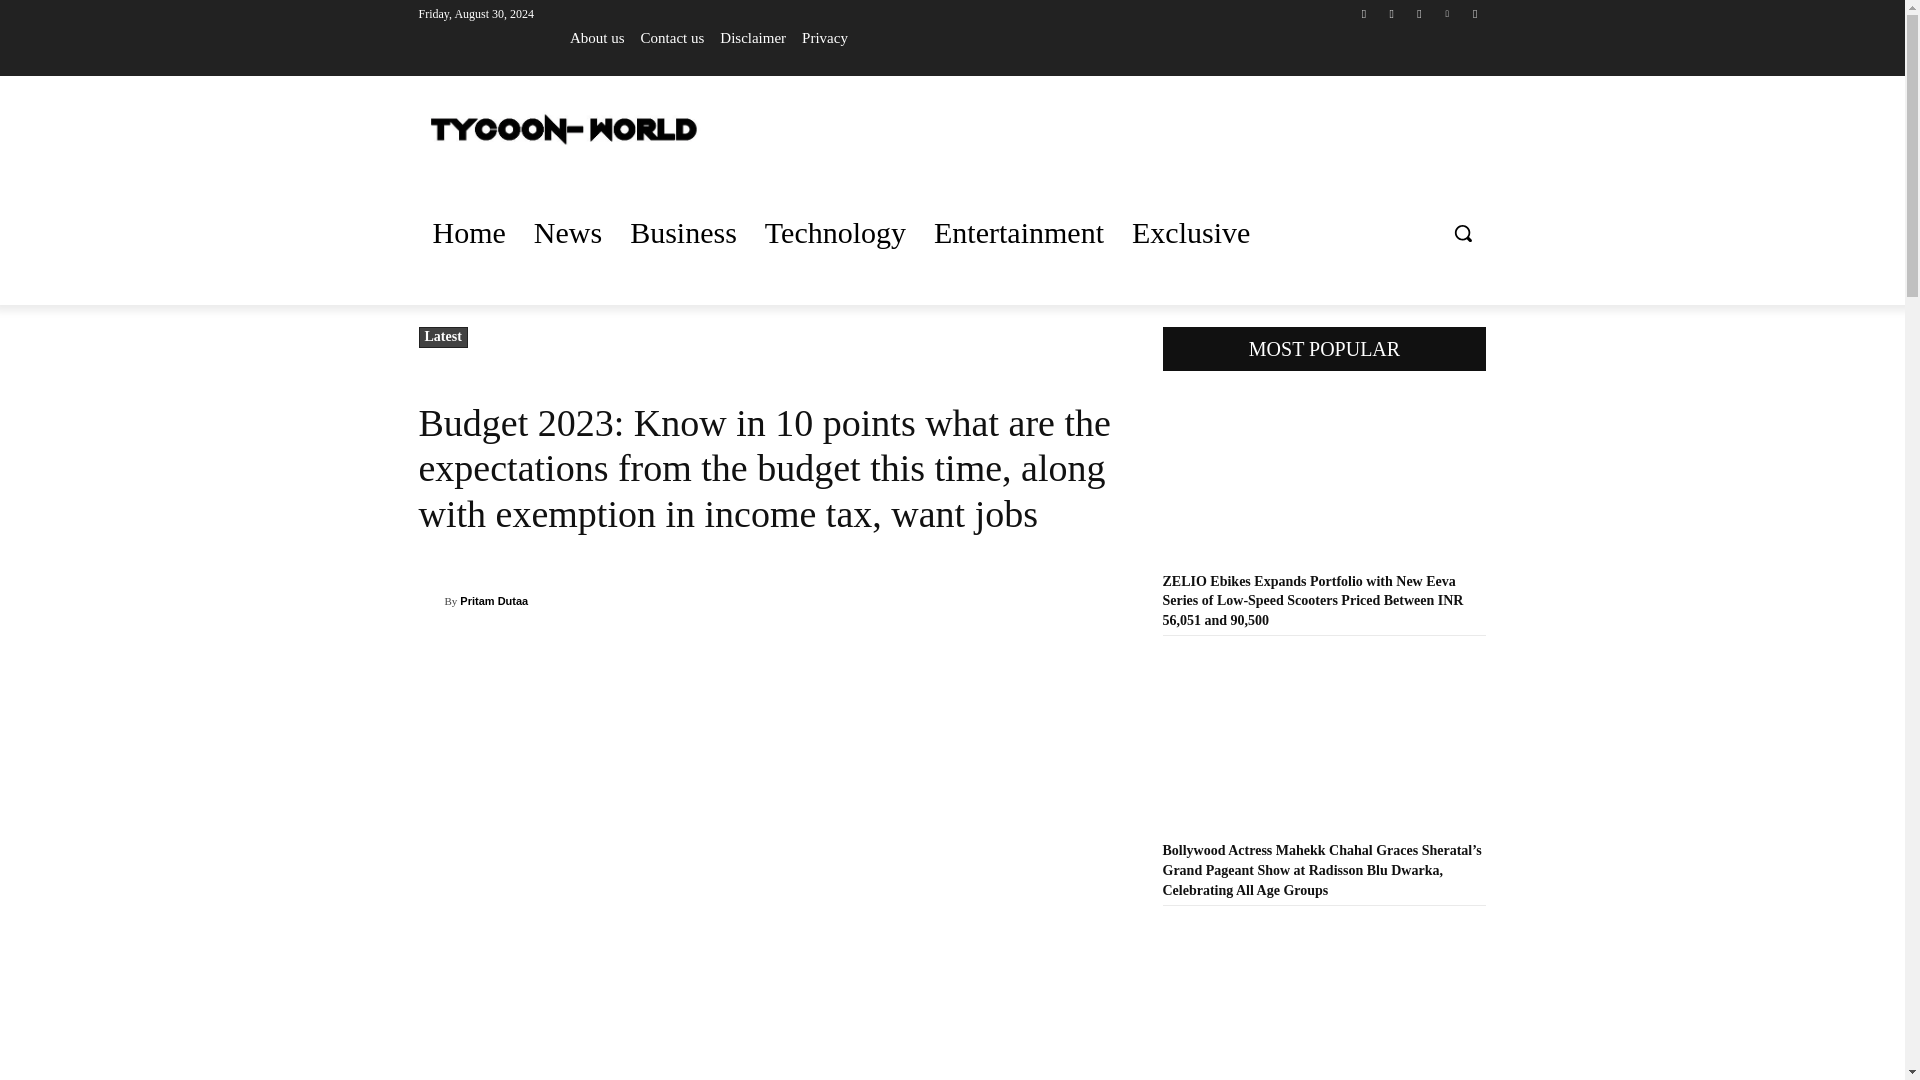 The height and width of the screenshot is (1080, 1920). Describe the element at coordinates (1448, 13) in the screenshot. I see `Vimeo` at that location.